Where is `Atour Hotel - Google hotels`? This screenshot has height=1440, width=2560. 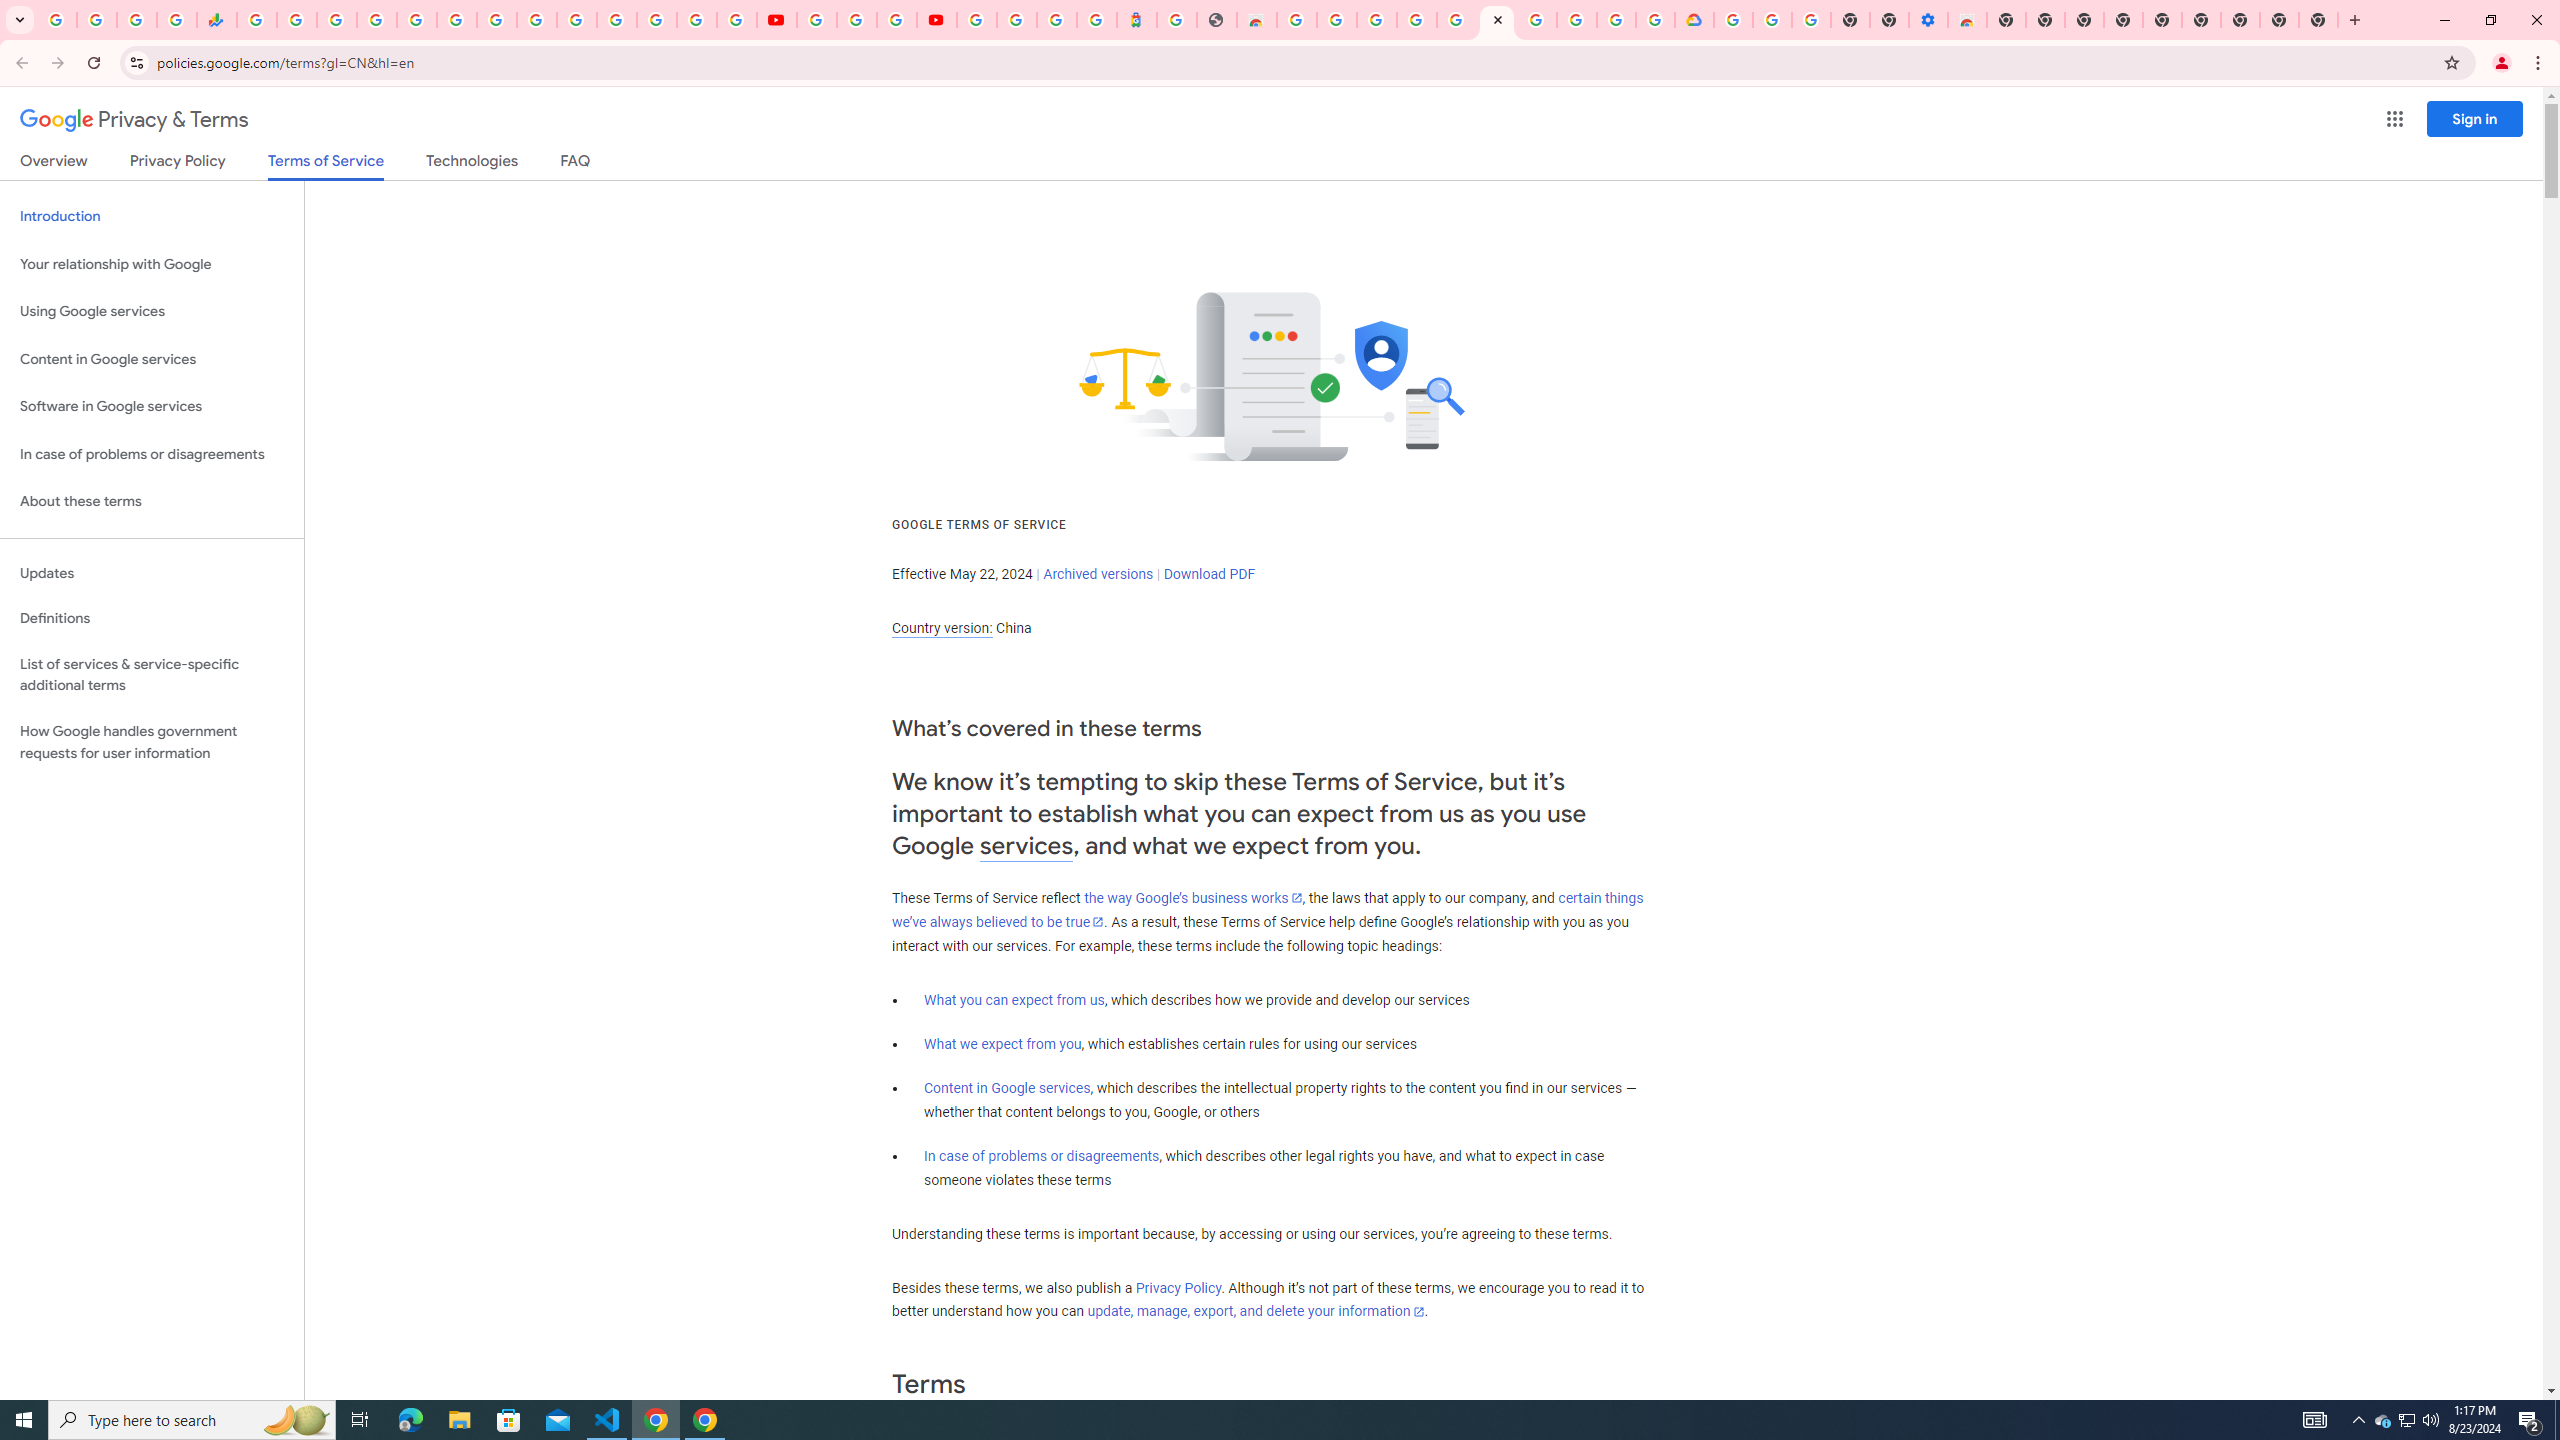
Atour Hotel - Google hotels is located at coordinates (1136, 20).